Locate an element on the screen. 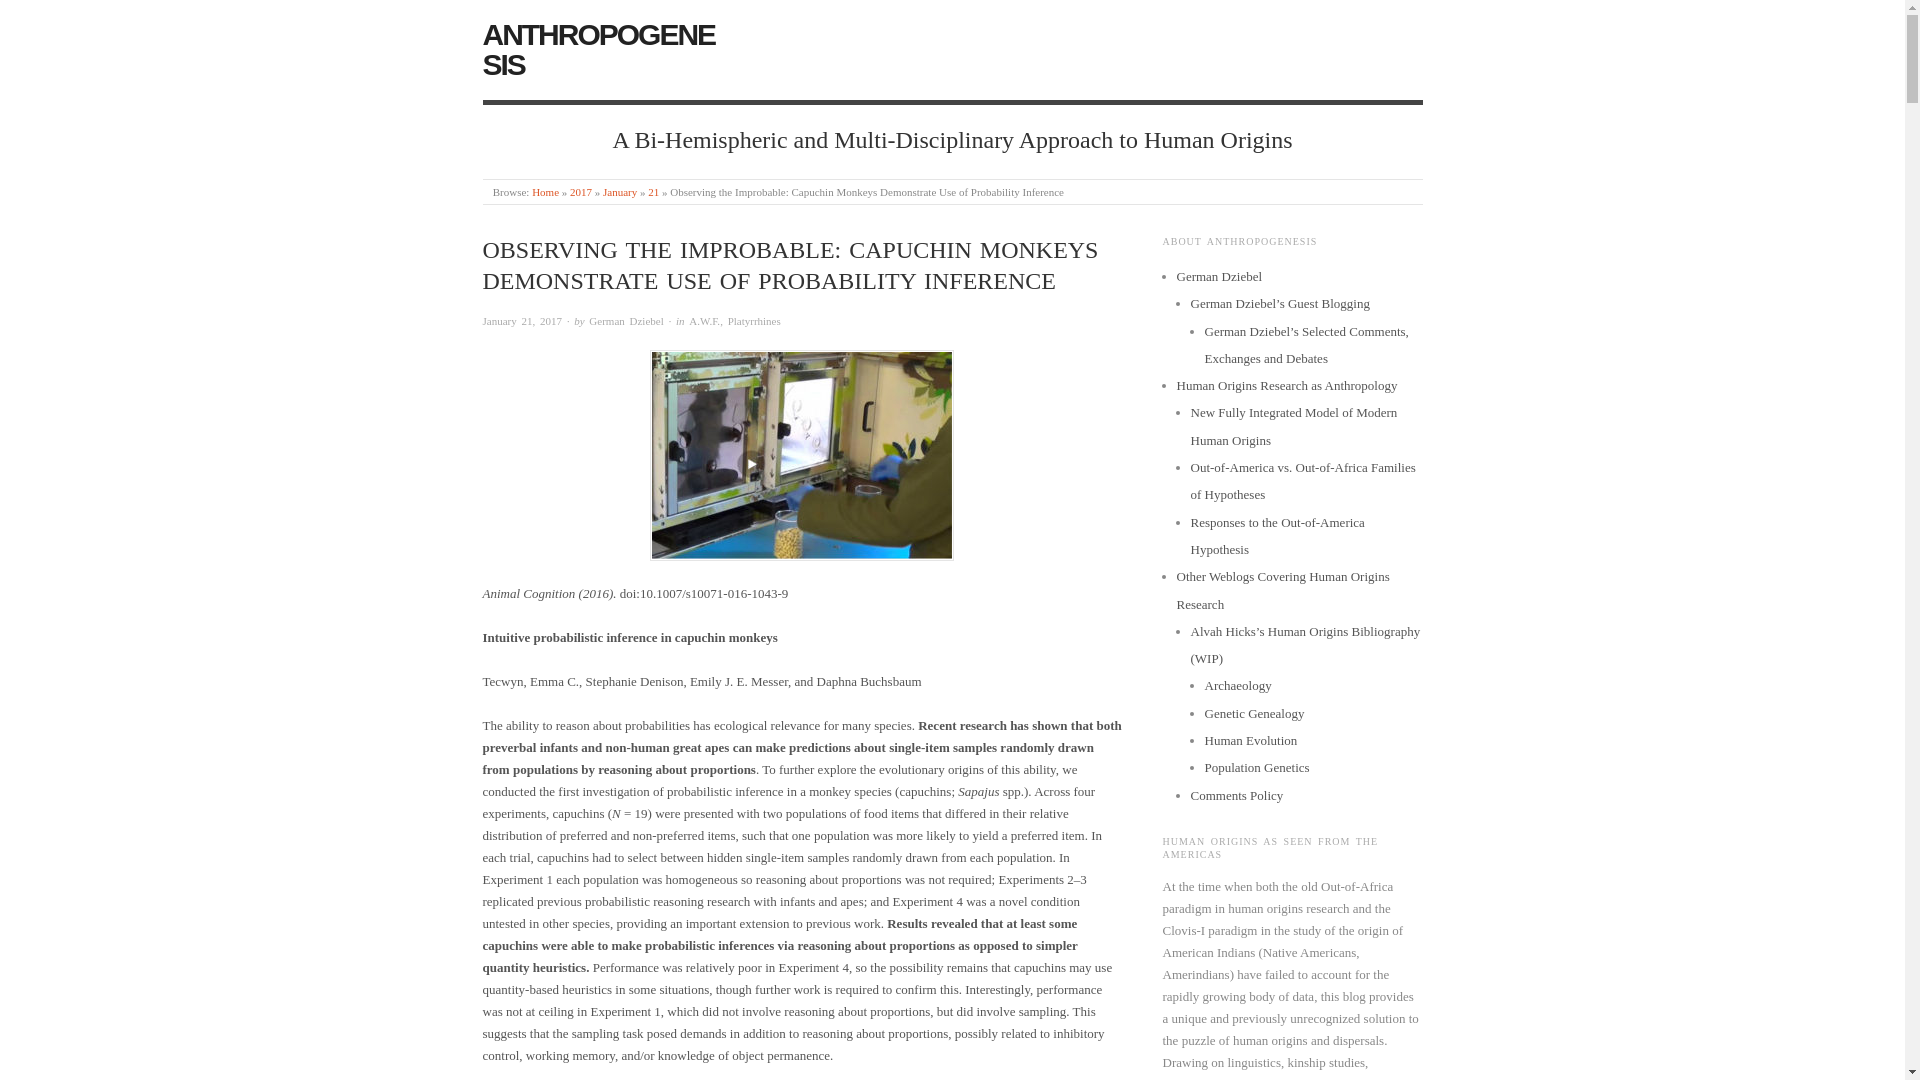 Image resolution: width=1920 pixels, height=1080 pixels. January 2017 is located at coordinates (620, 191).